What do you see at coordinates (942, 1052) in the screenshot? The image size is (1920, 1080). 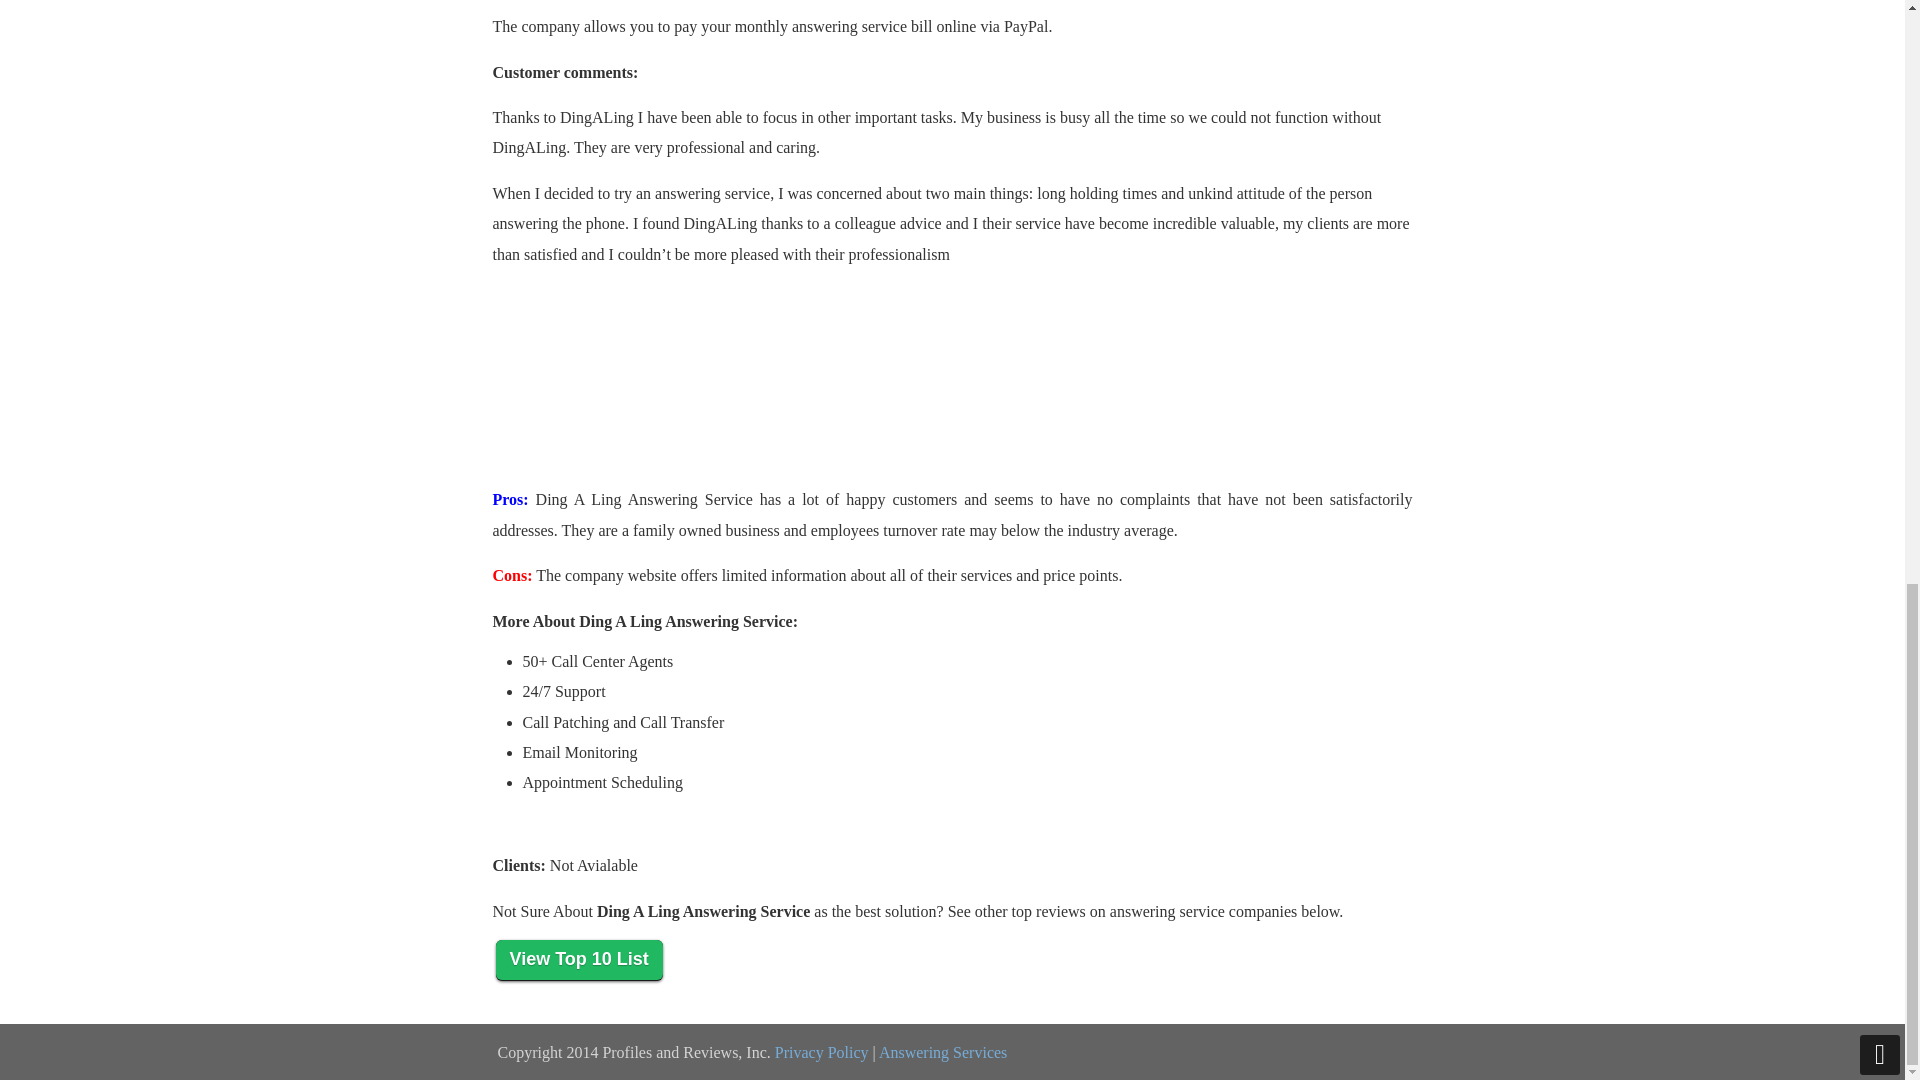 I see `Answering Service` at bounding box center [942, 1052].